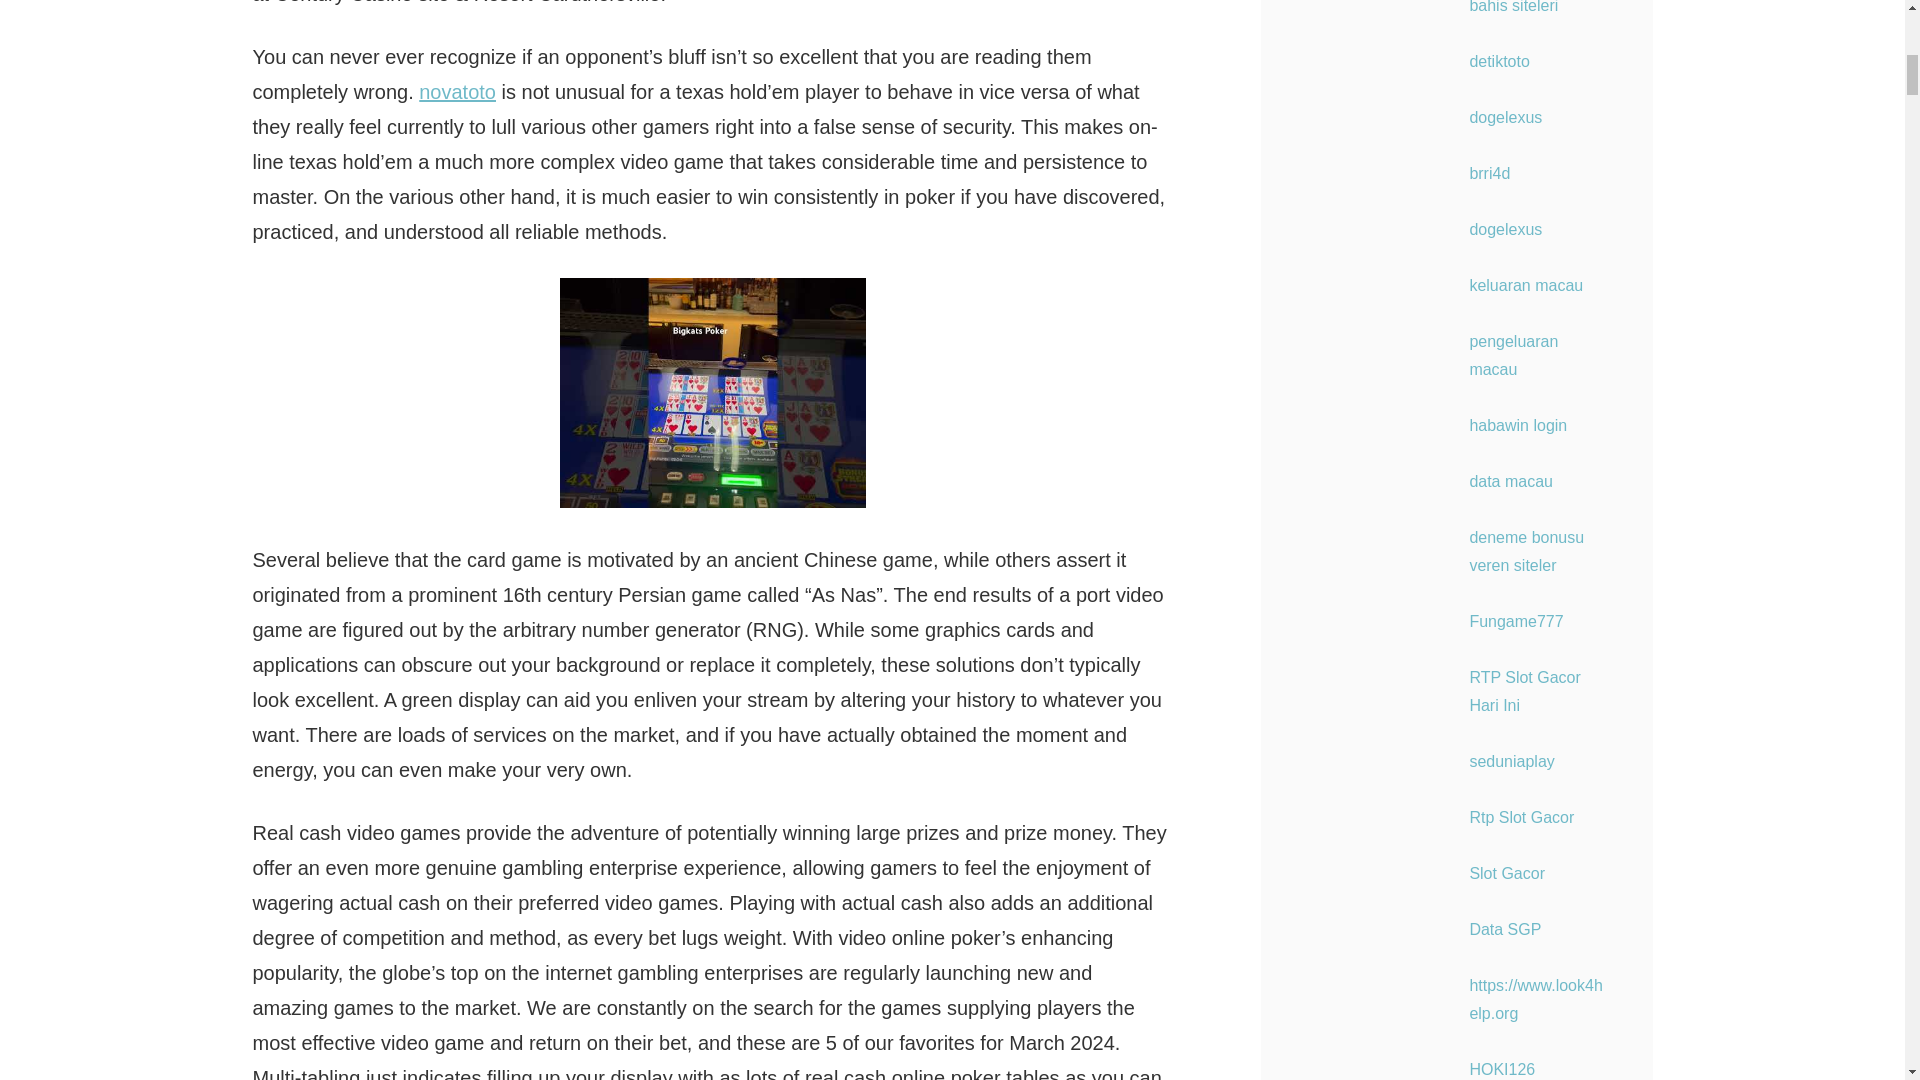 This screenshot has width=1920, height=1080. What do you see at coordinates (1517, 425) in the screenshot?
I see `habawin login` at bounding box center [1517, 425].